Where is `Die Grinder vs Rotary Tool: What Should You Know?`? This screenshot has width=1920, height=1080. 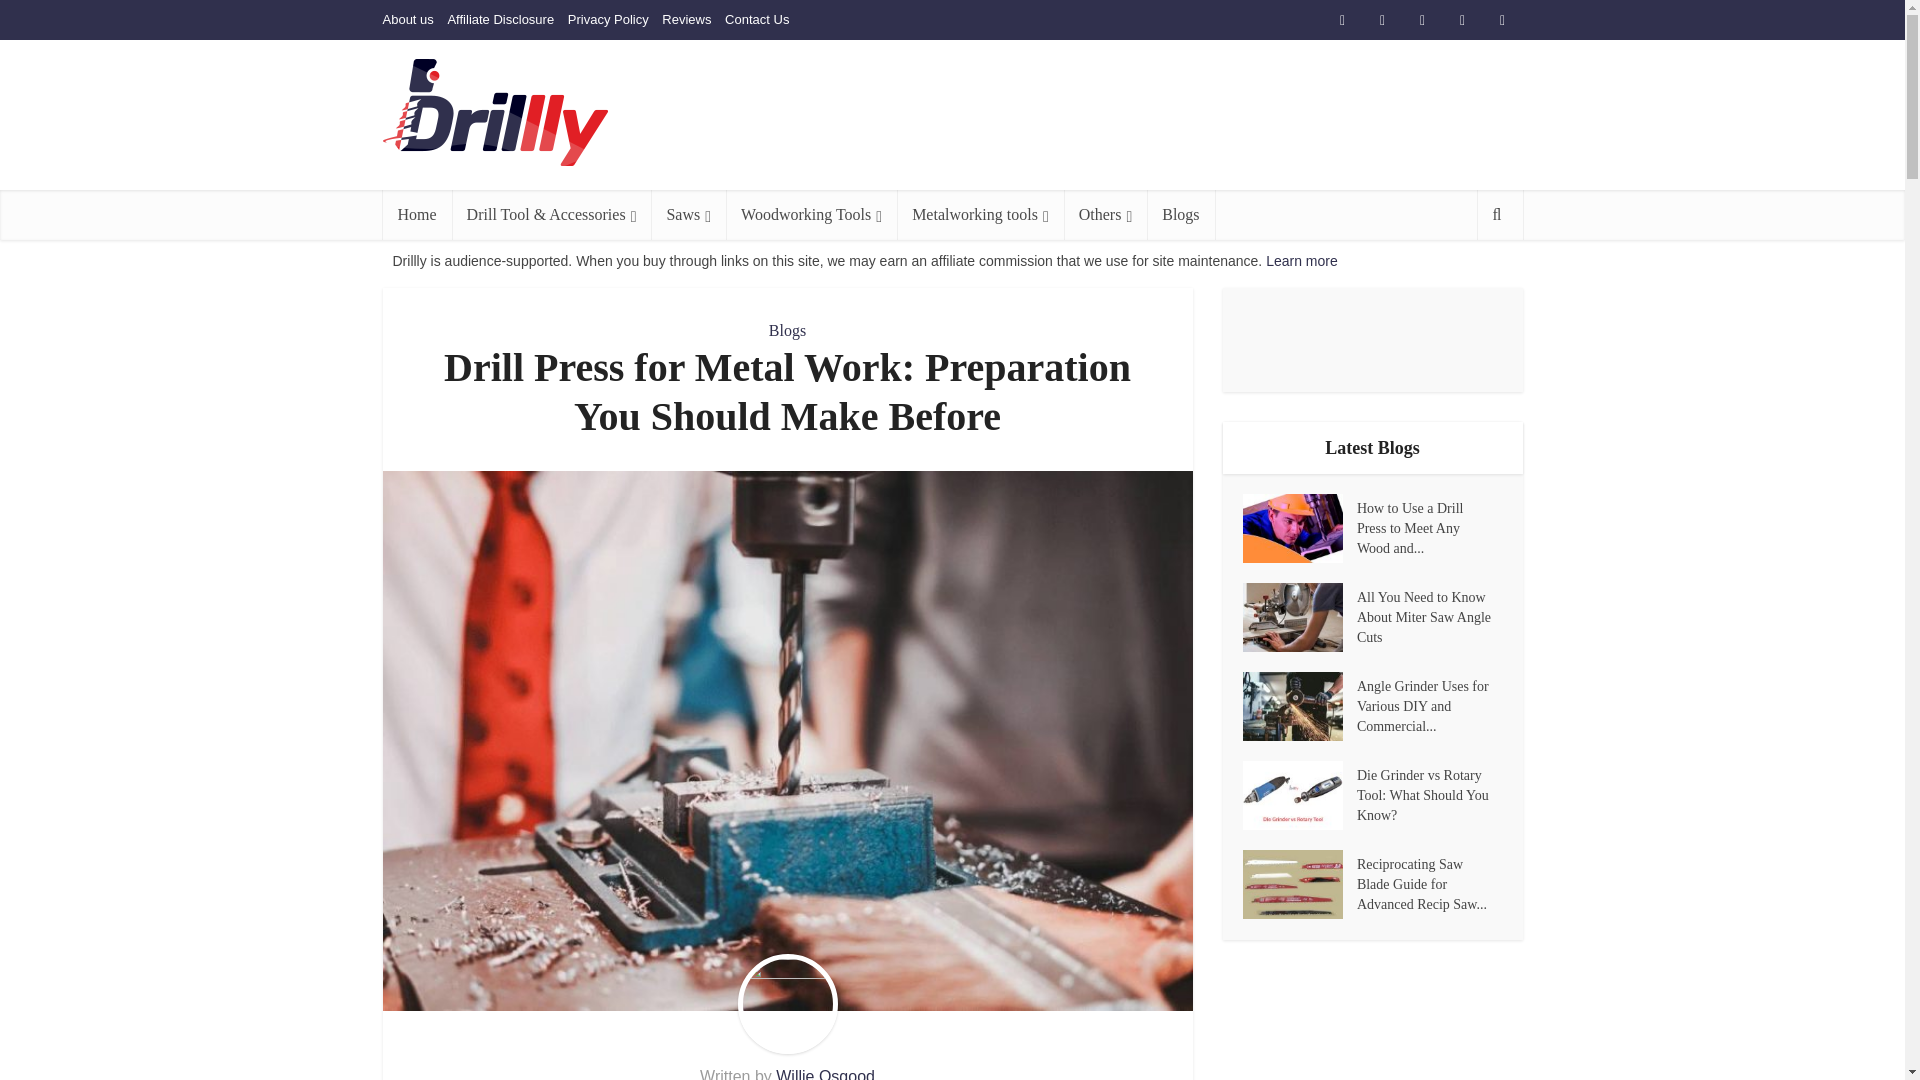
Die Grinder vs Rotary Tool: What Should You Know? is located at coordinates (1430, 794).